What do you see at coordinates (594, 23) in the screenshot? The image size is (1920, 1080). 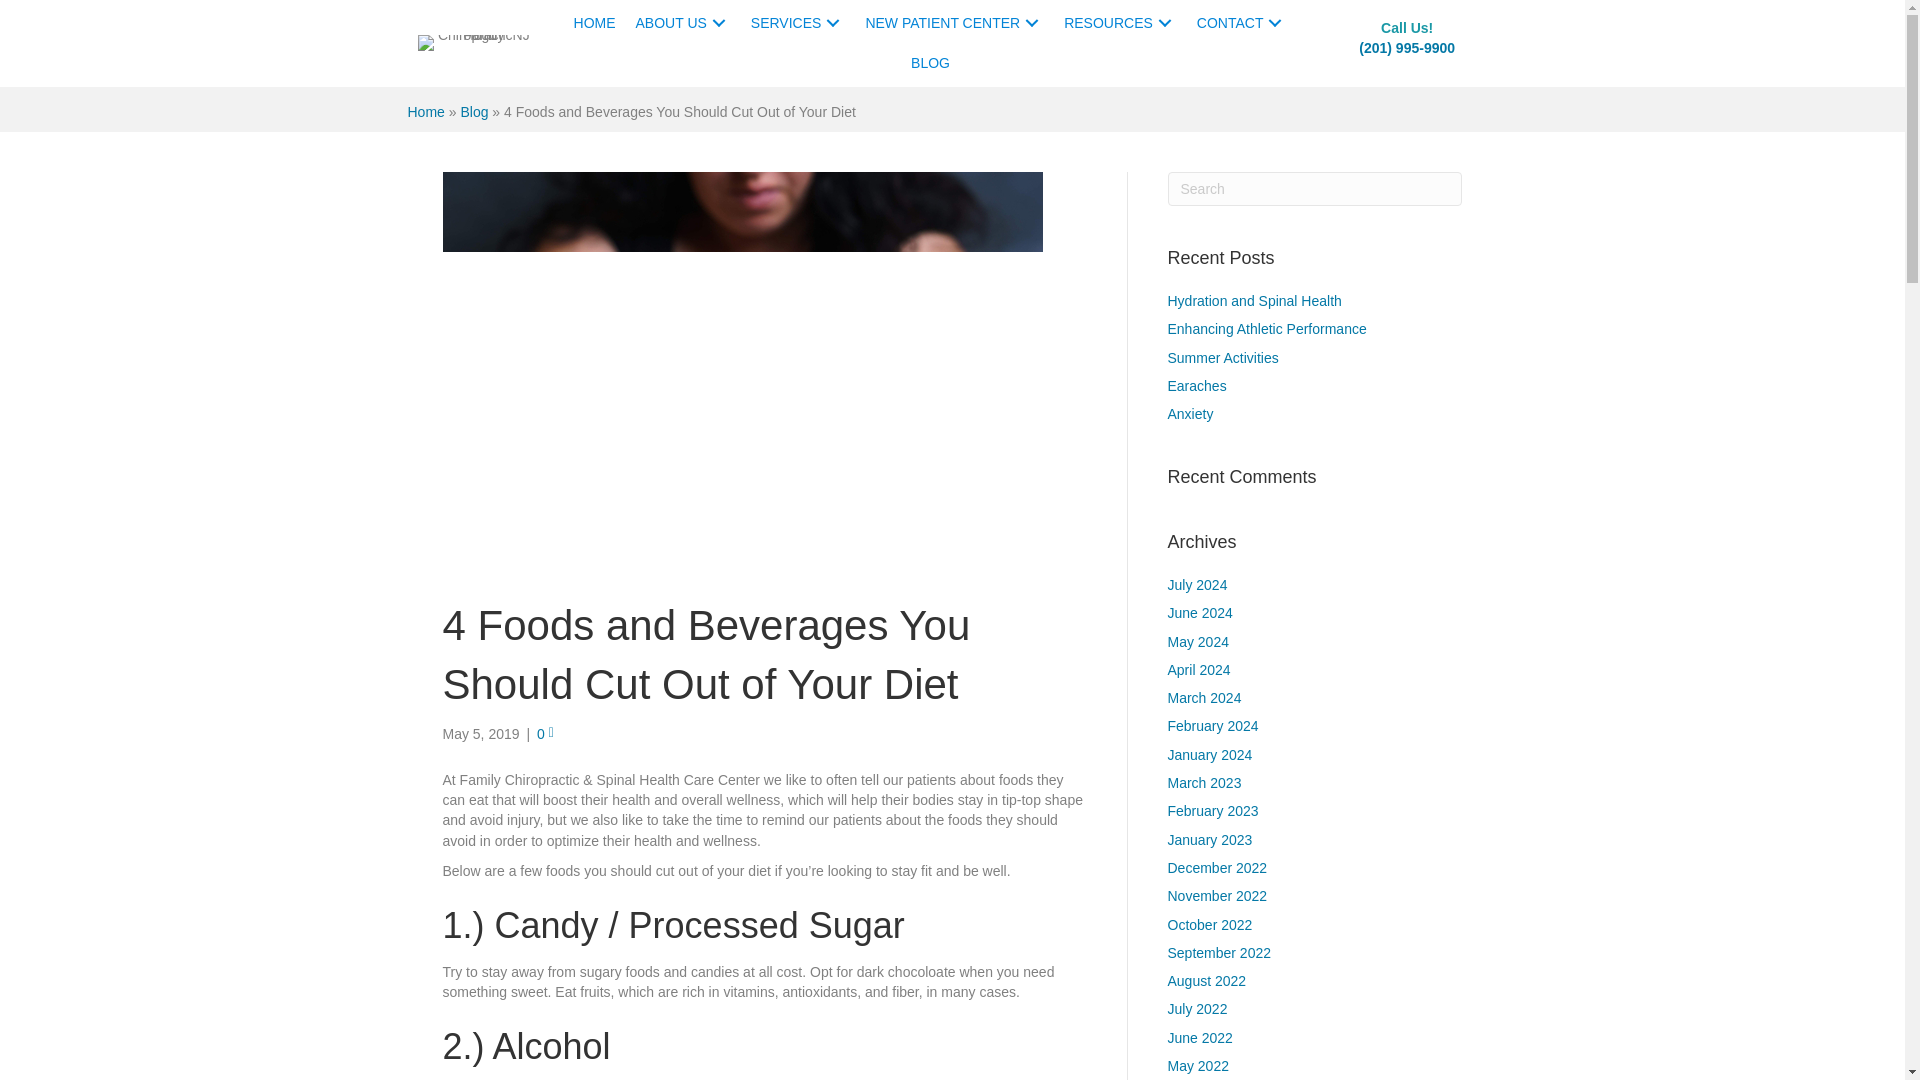 I see `HOME` at bounding box center [594, 23].